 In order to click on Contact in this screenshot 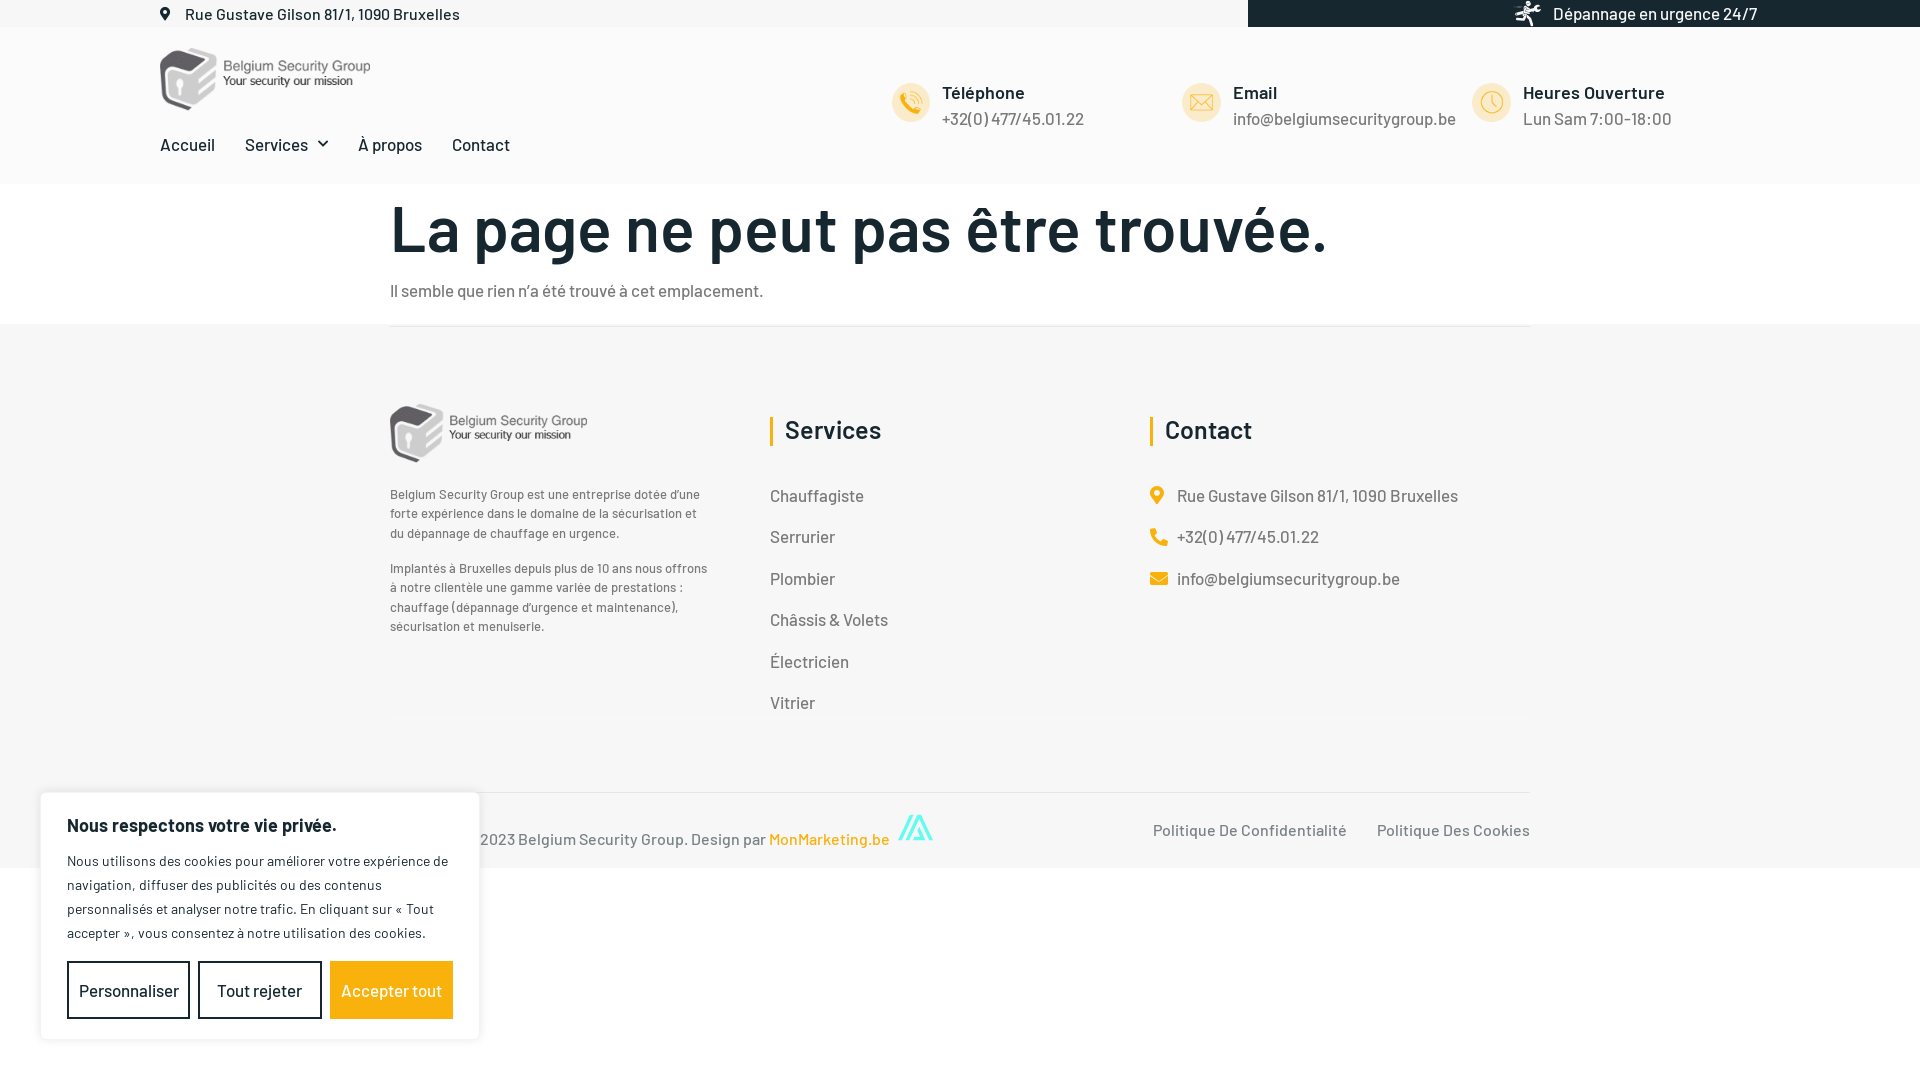, I will do `click(481, 144)`.